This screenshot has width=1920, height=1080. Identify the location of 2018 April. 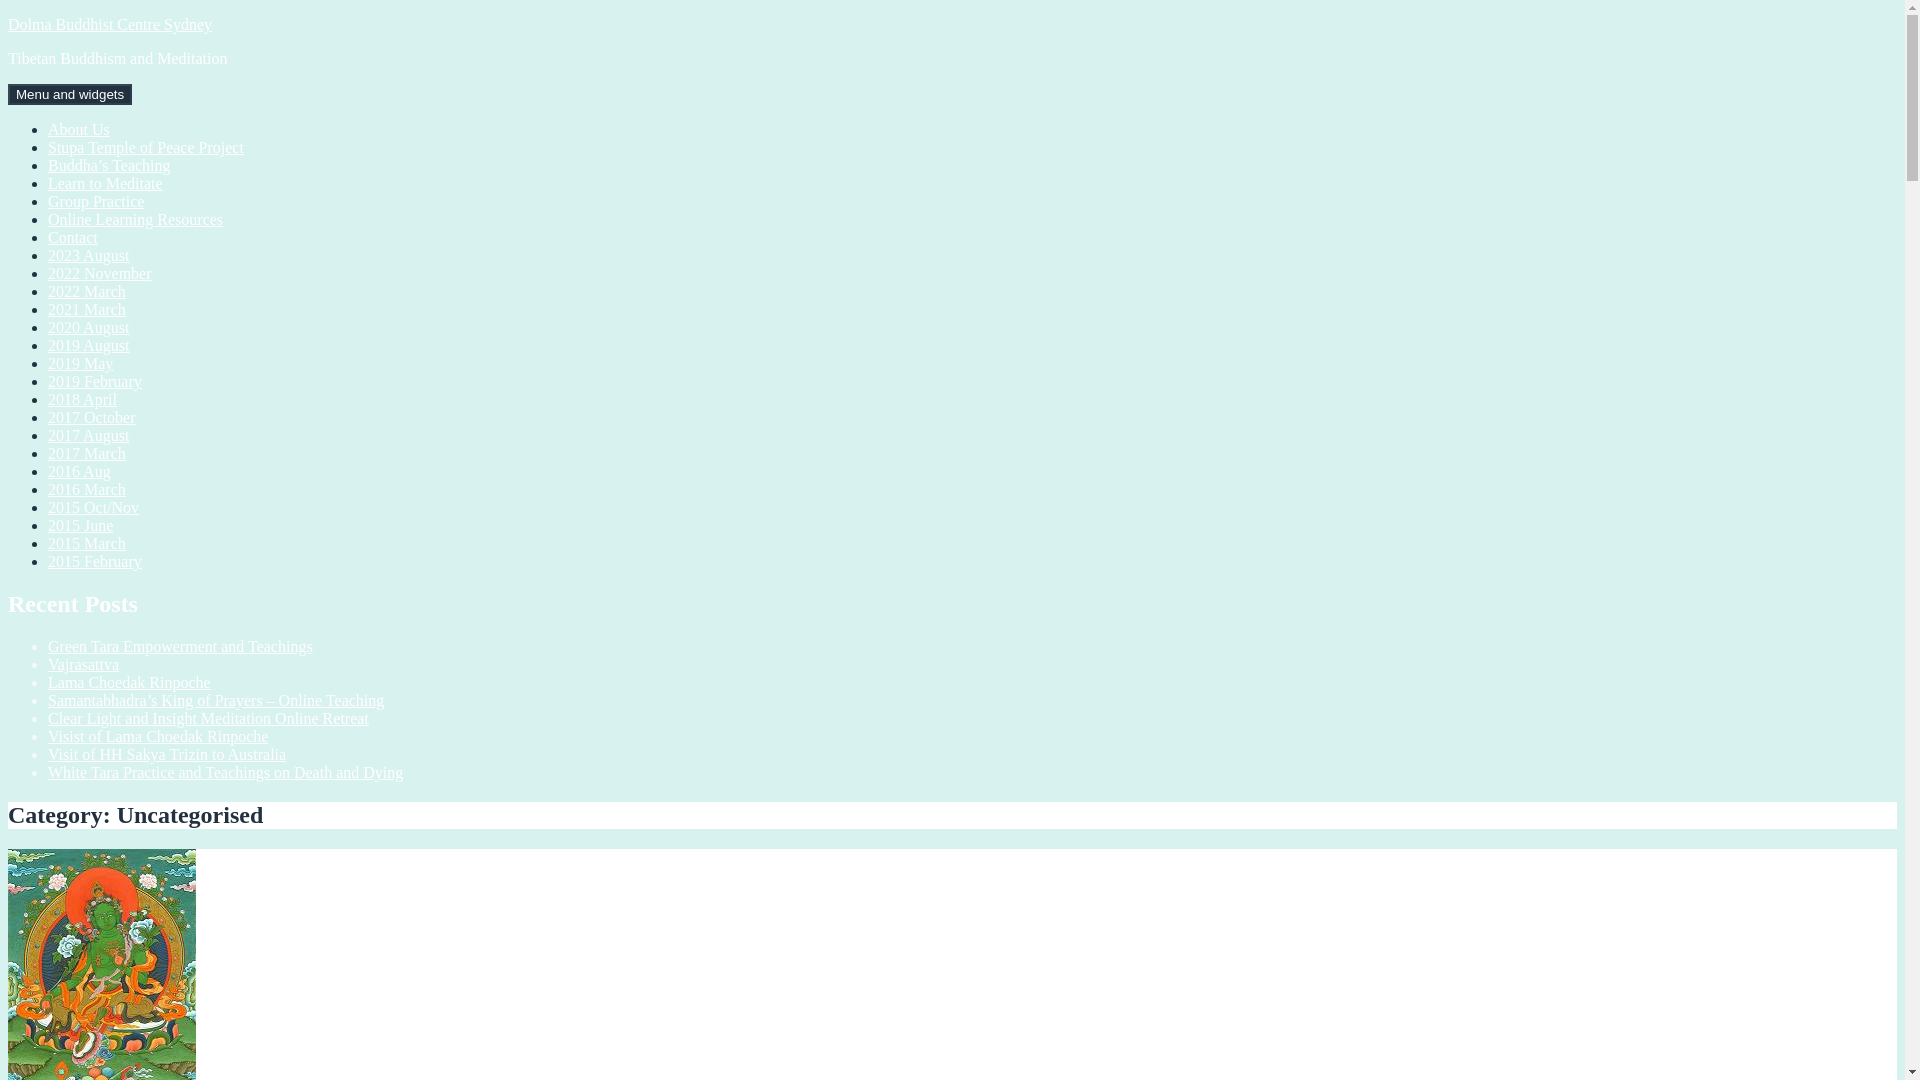
(82, 400).